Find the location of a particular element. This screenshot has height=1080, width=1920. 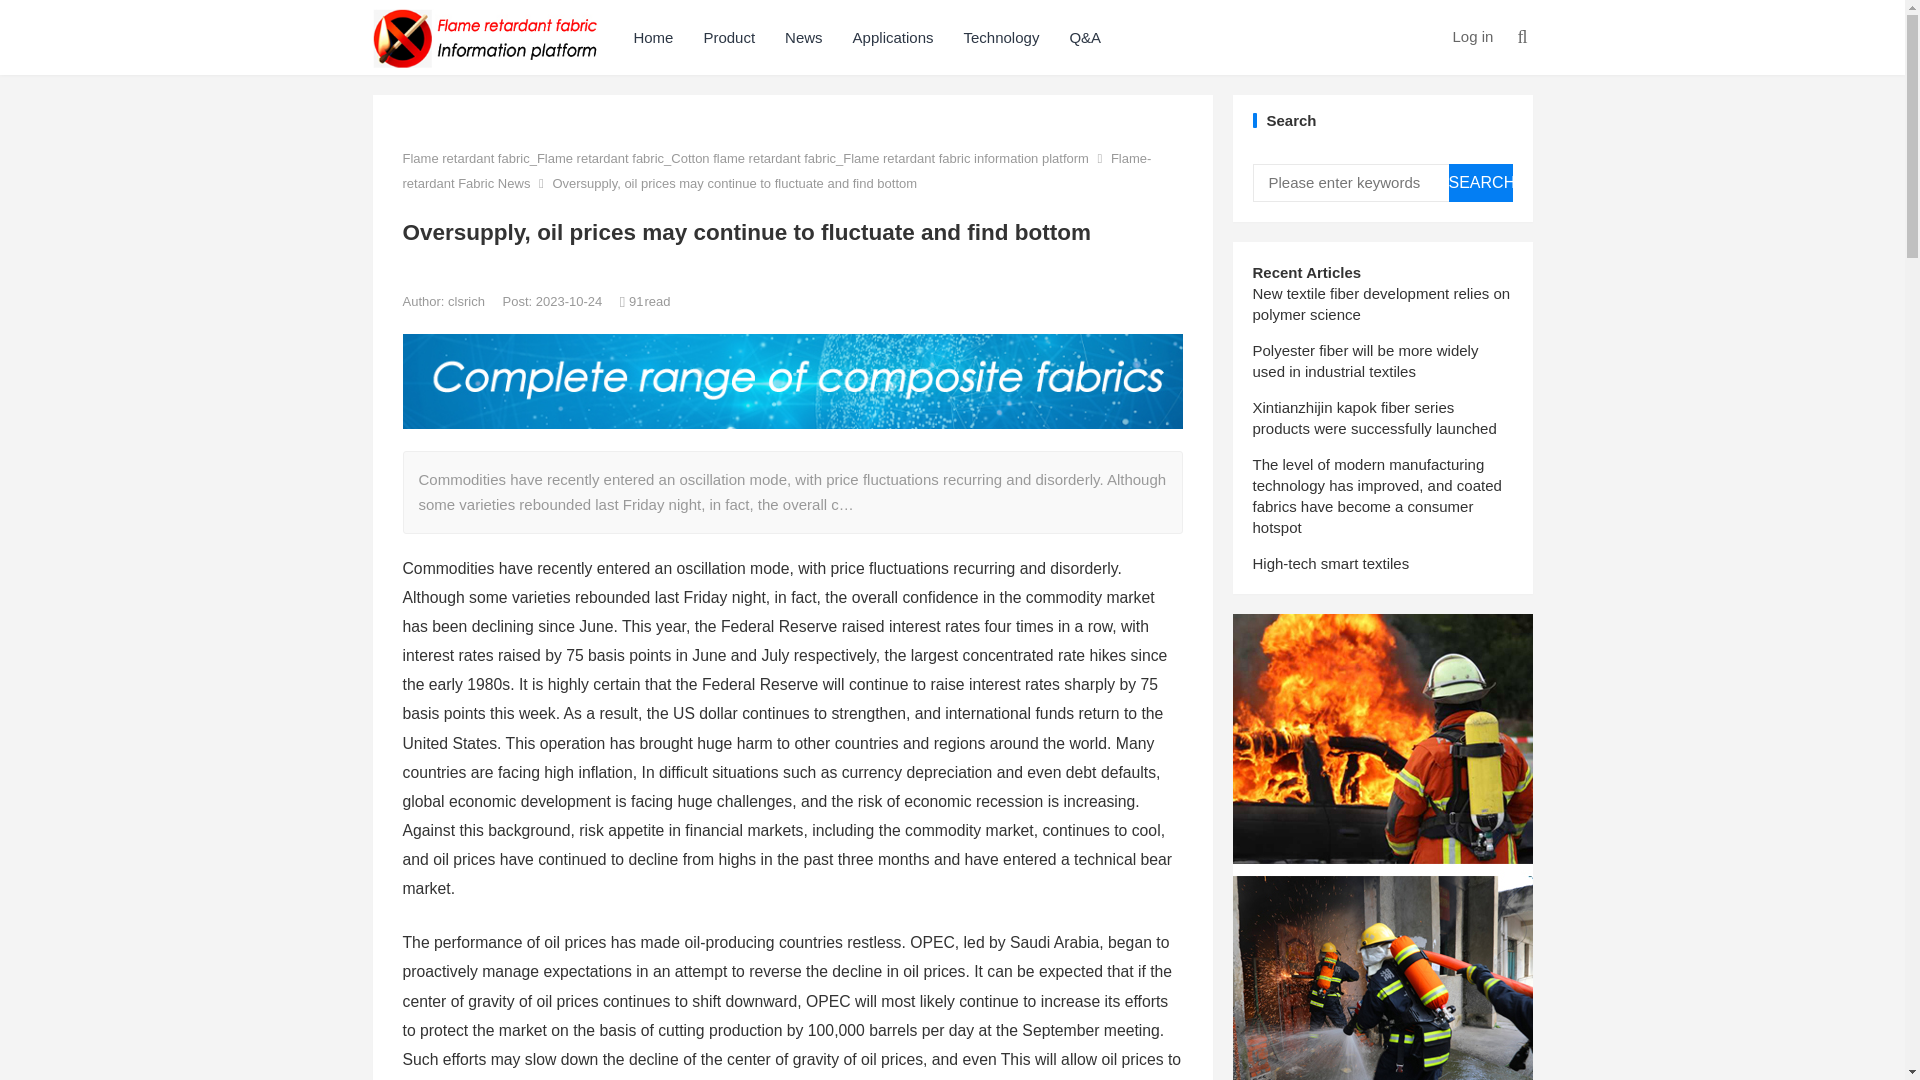

Home is located at coordinates (652, 37).